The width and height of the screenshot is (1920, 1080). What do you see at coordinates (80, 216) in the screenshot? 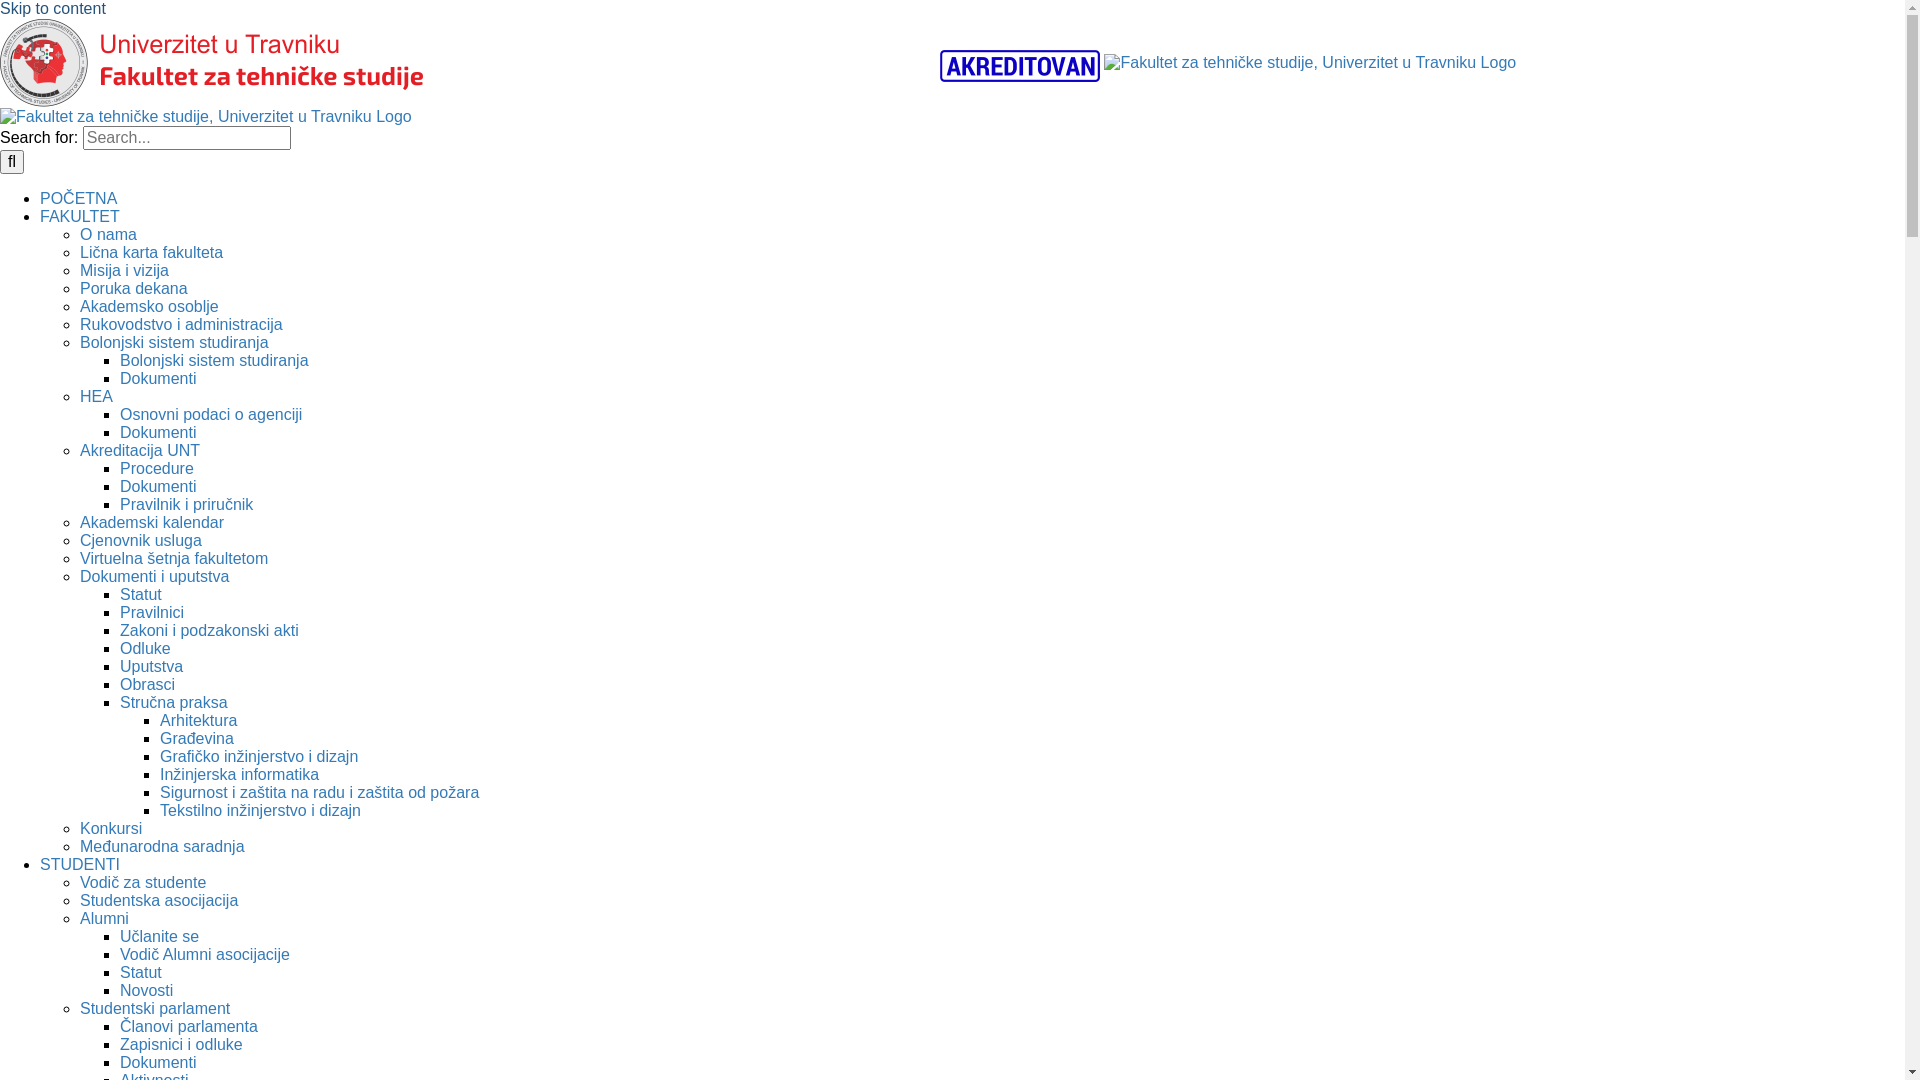
I see `FAKULTET` at bounding box center [80, 216].